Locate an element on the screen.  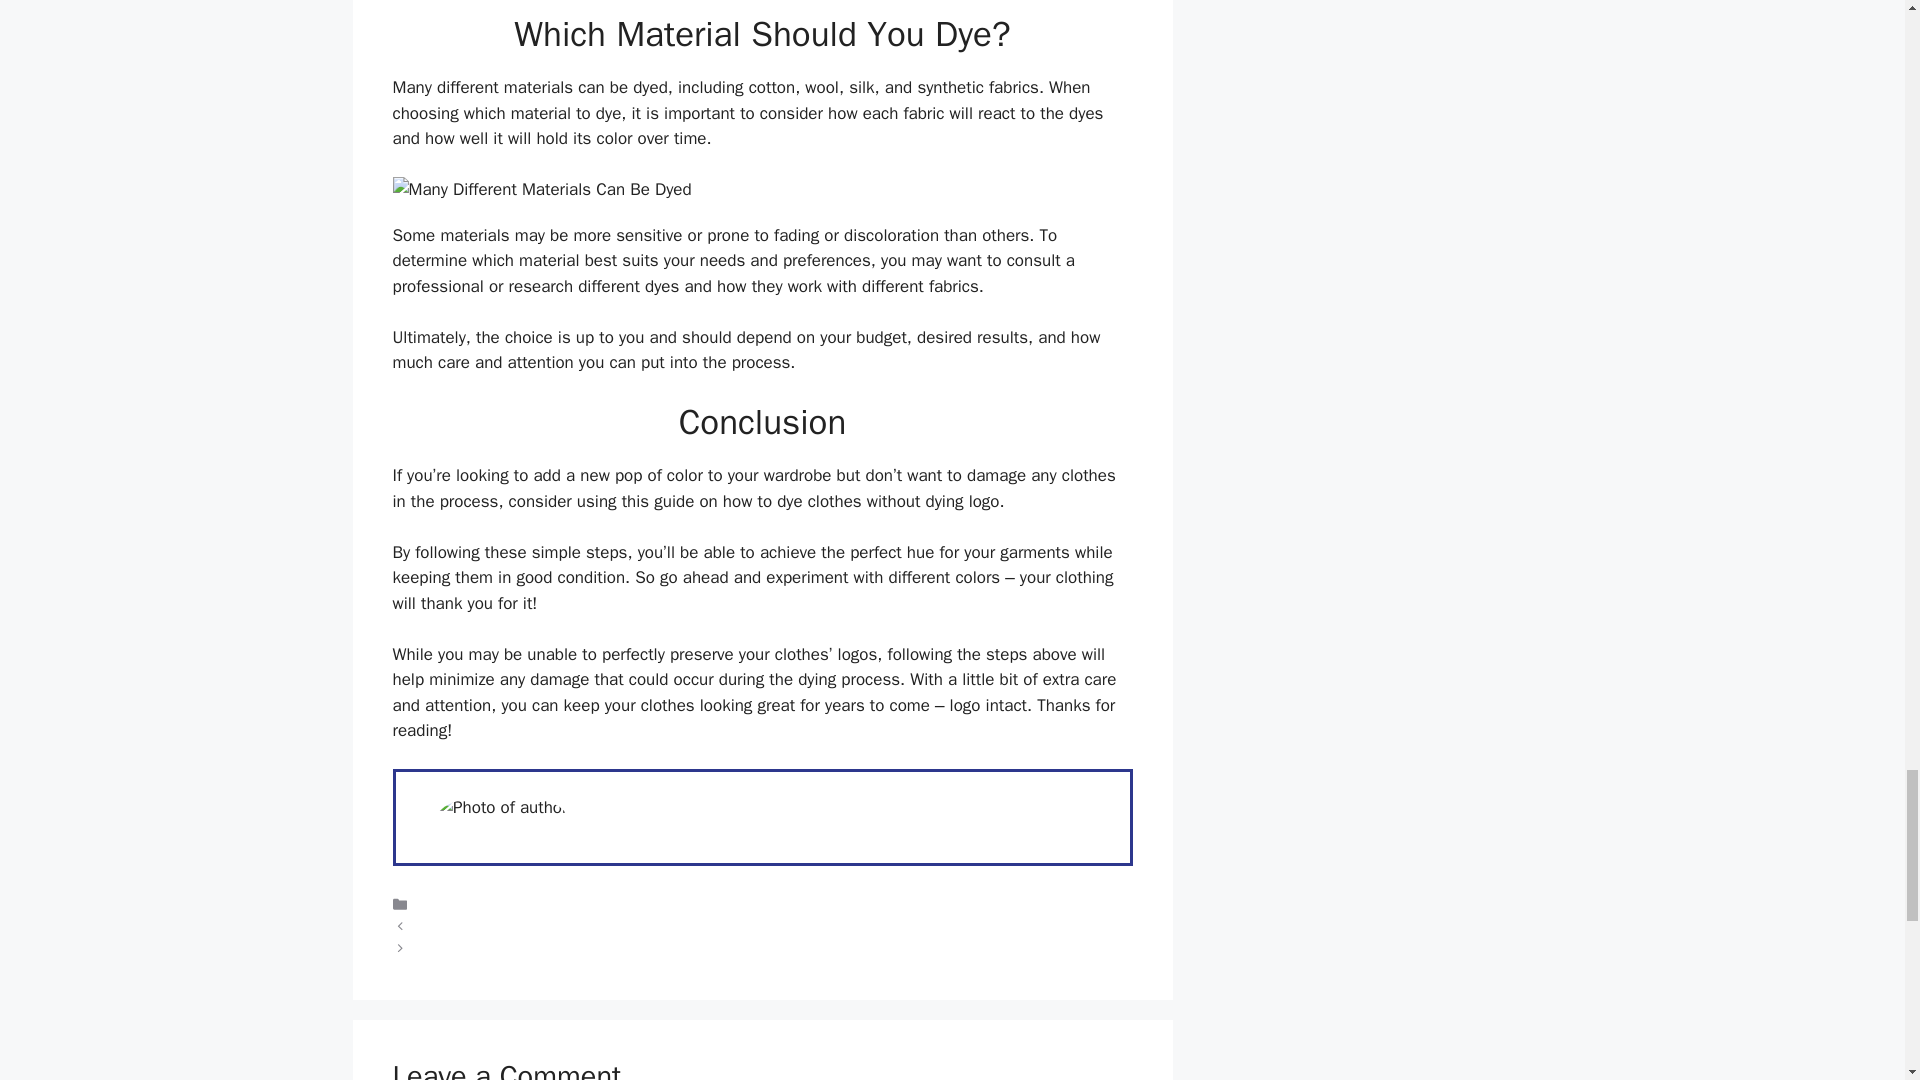
How to Get Lip Gloss Out of Clothes is located at coordinates (530, 927).